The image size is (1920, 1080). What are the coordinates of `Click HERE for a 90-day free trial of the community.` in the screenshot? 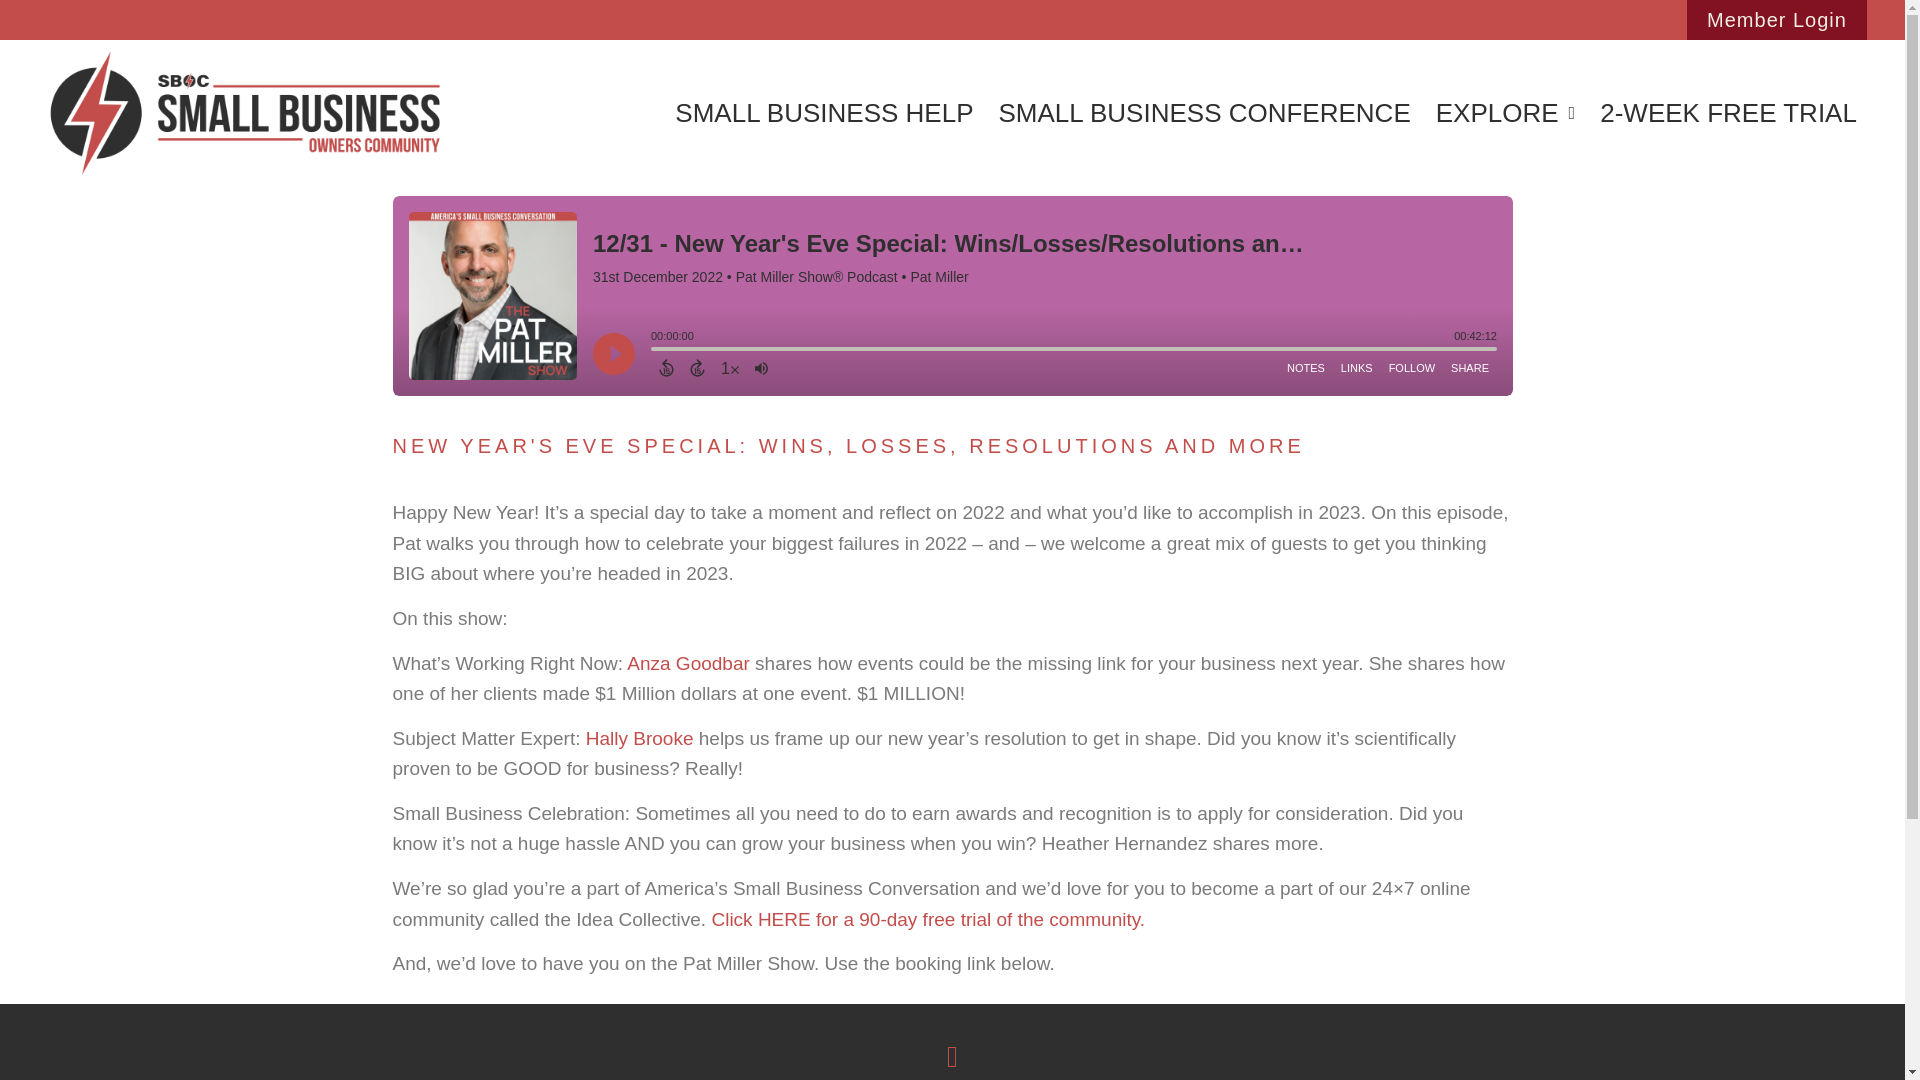 It's located at (927, 919).